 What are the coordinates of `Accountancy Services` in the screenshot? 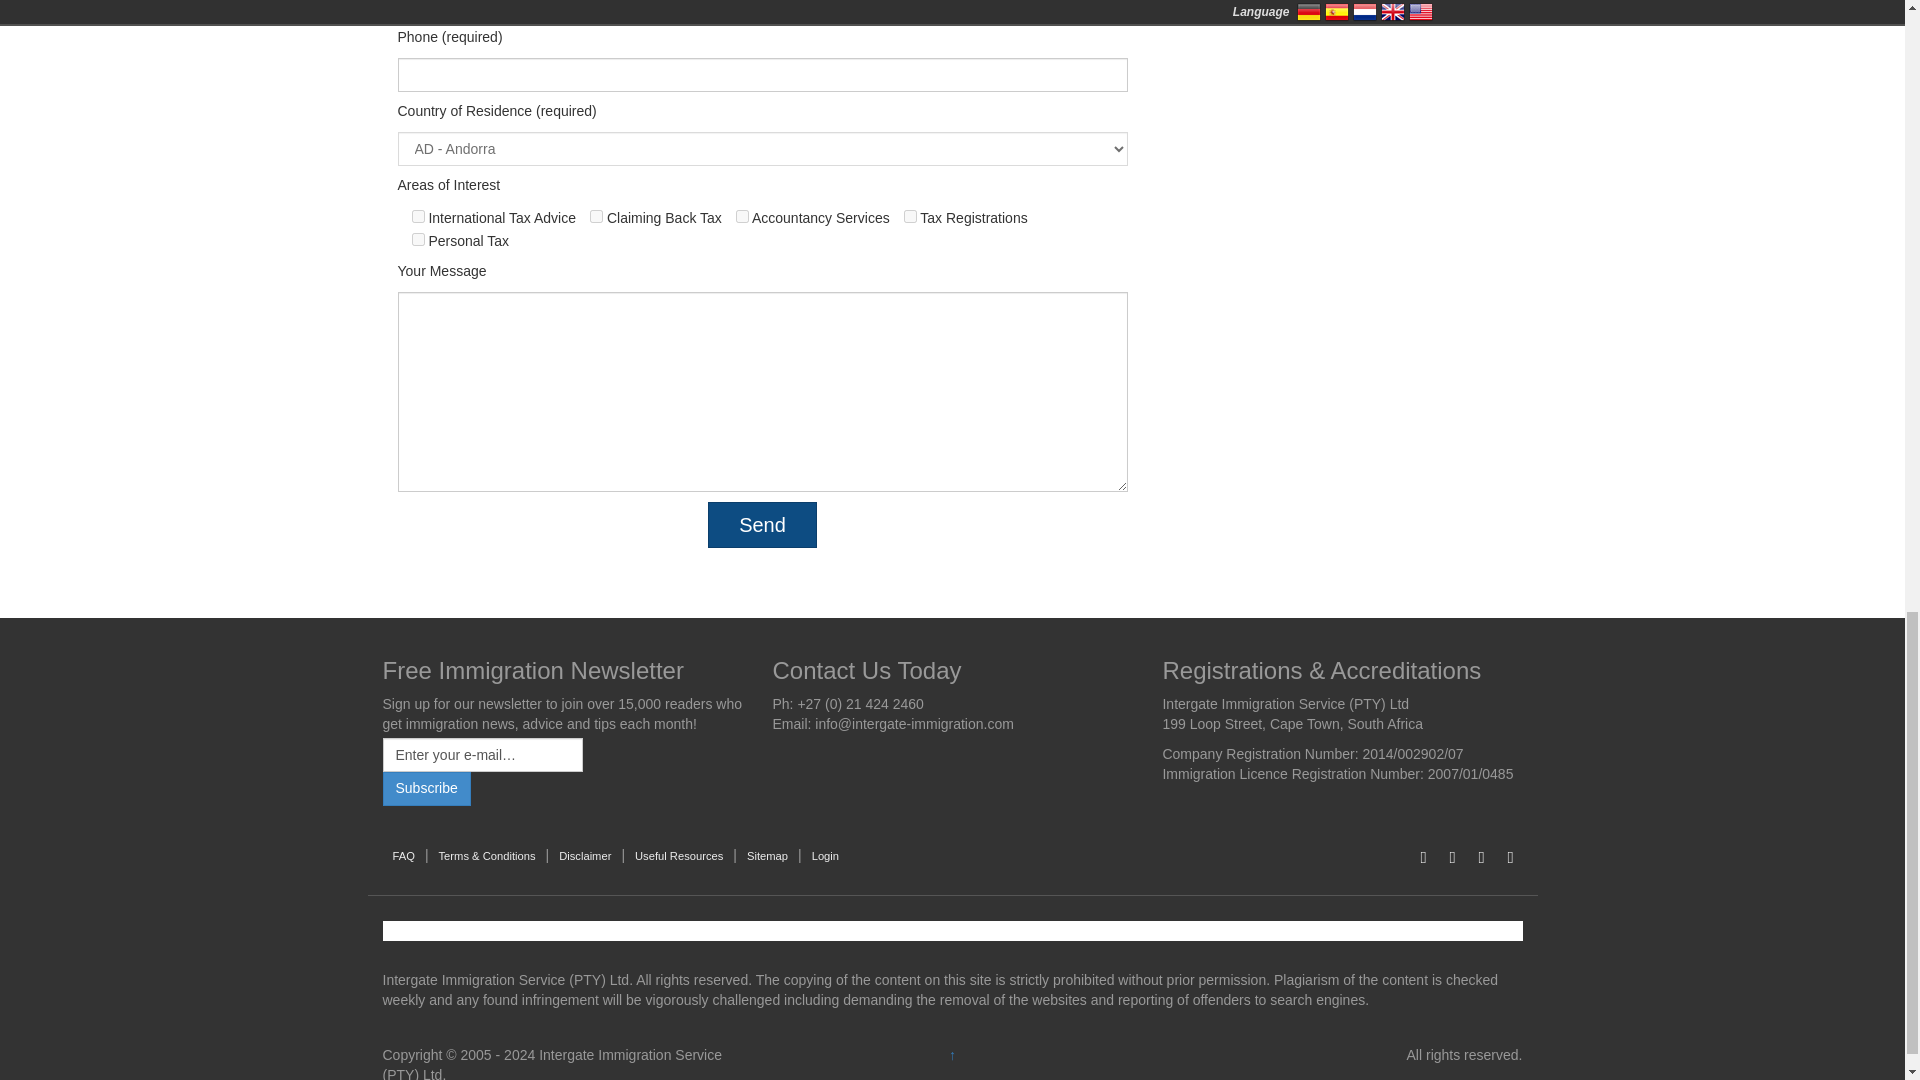 It's located at (742, 216).